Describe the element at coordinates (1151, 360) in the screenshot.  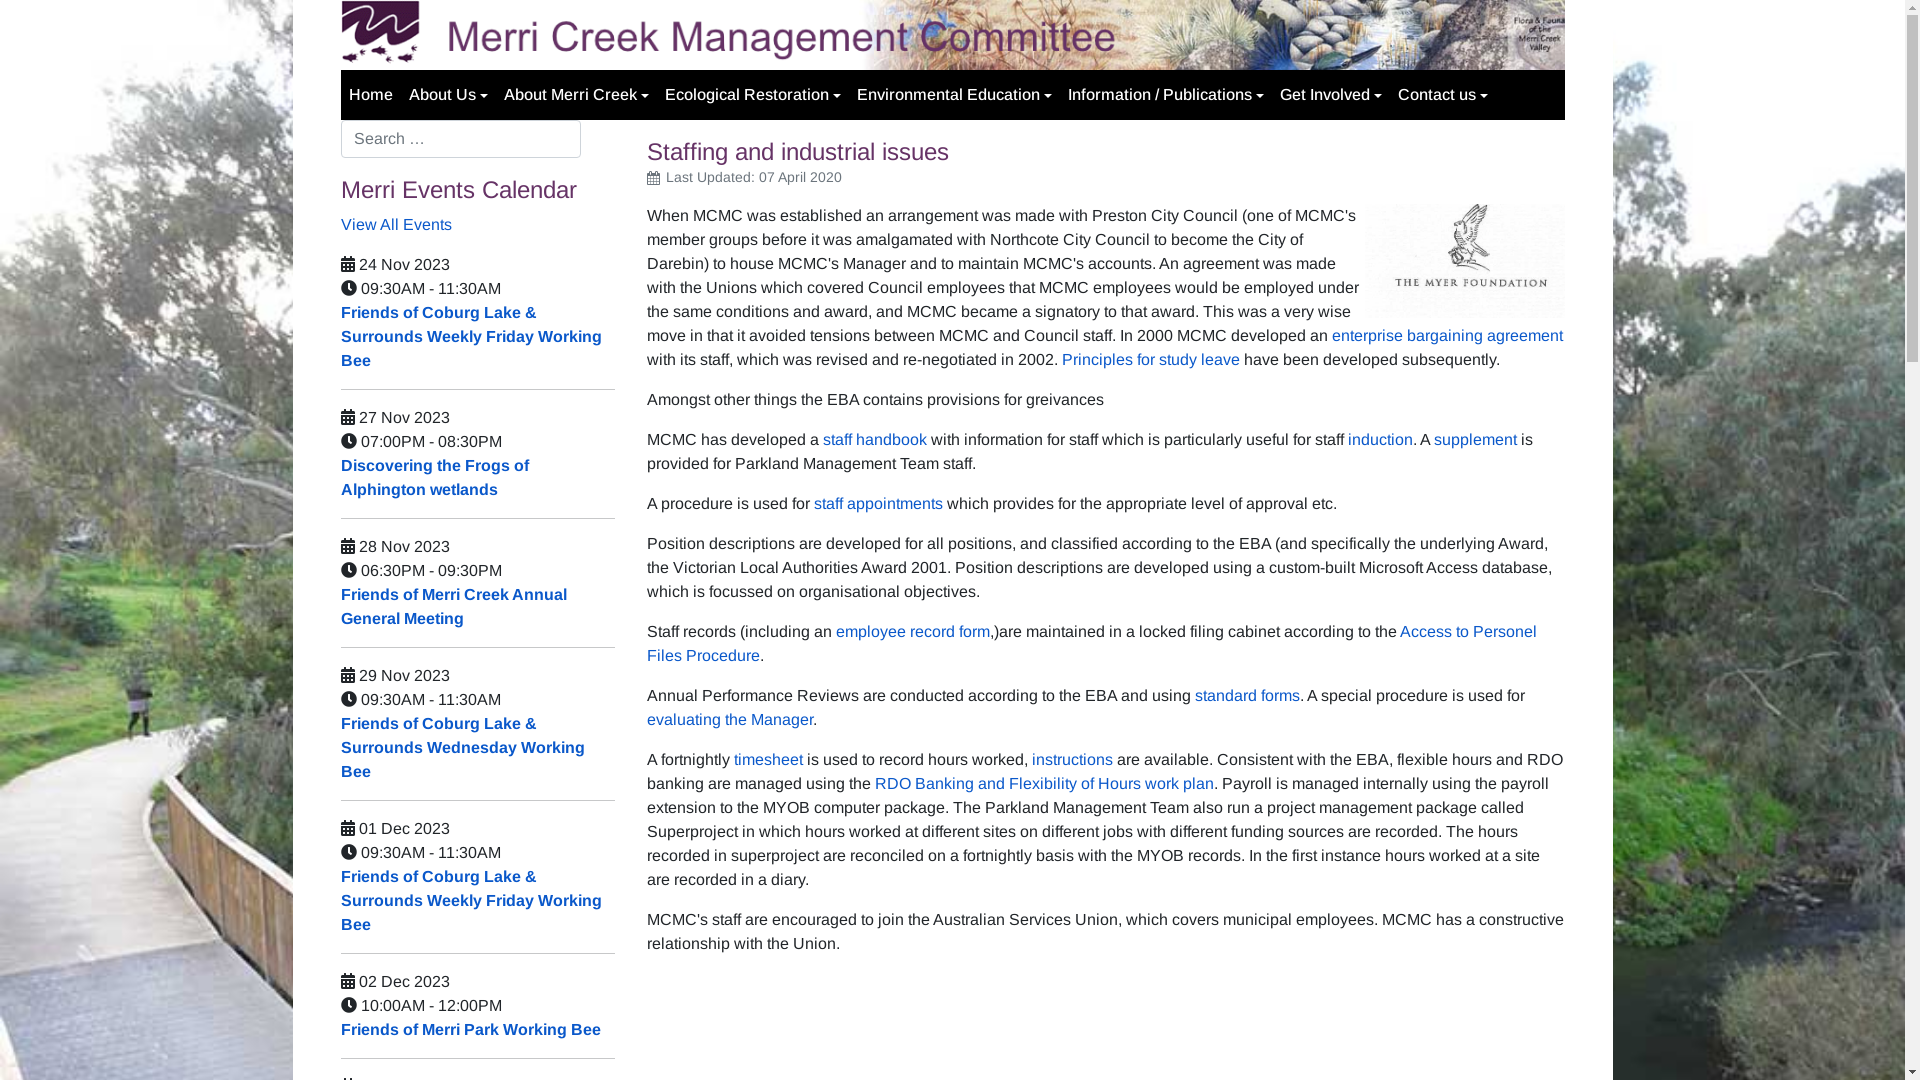
I see `Principles for study leave` at that location.